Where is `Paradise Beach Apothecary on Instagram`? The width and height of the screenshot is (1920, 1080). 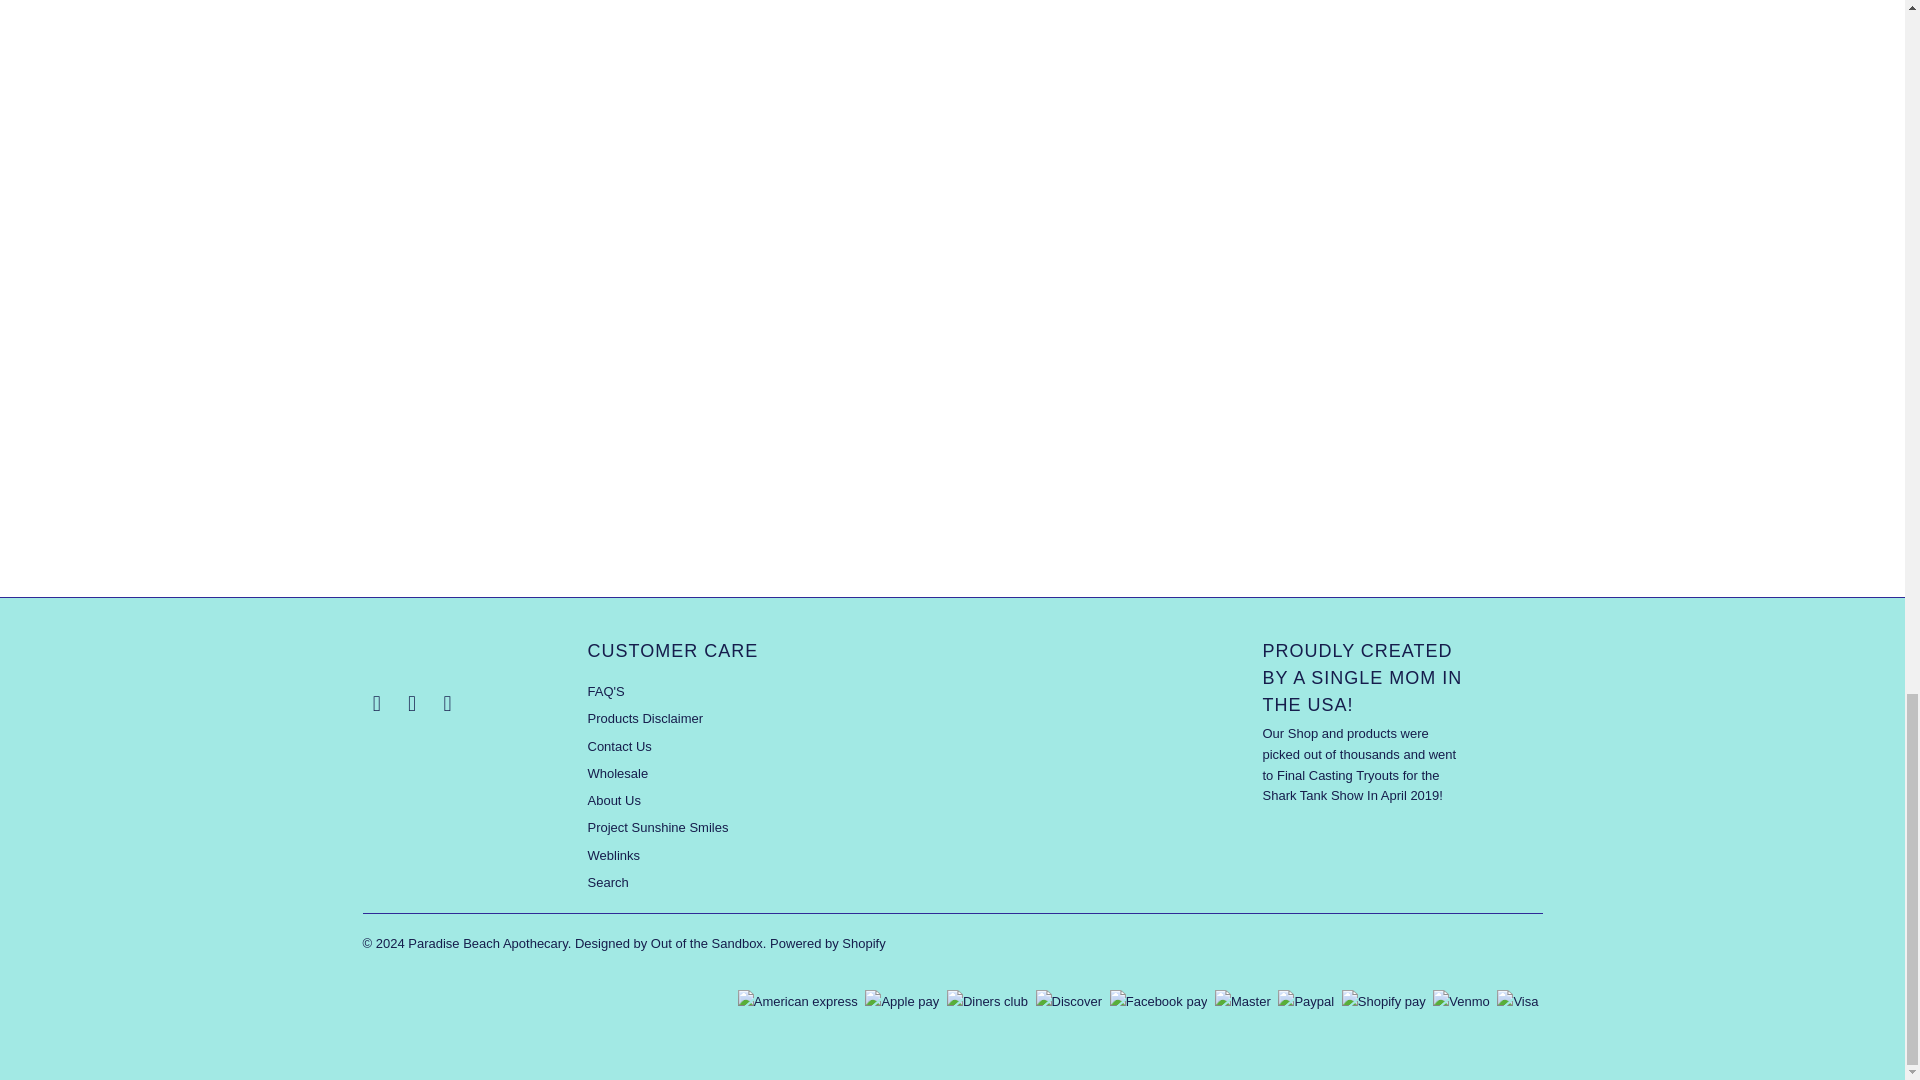
Paradise Beach Apothecary on Instagram is located at coordinates (448, 704).